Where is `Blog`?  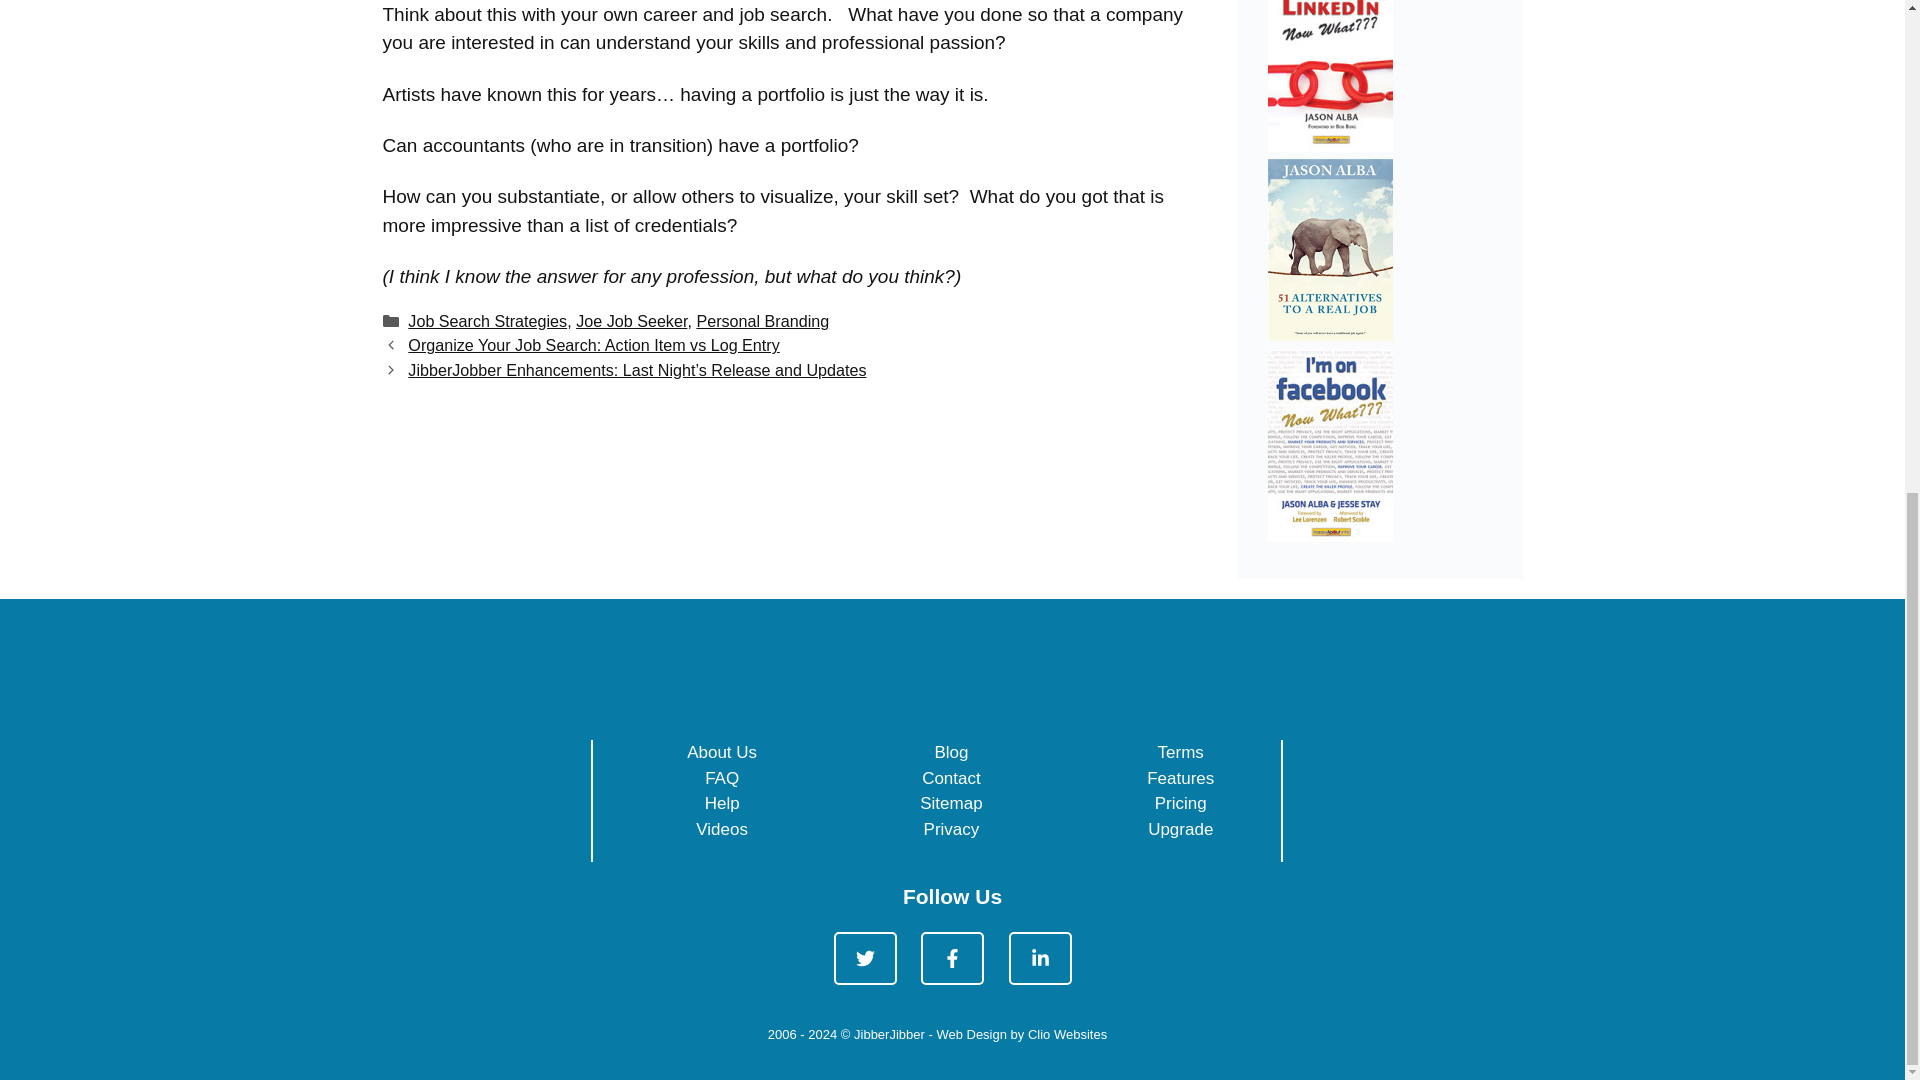 Blog is located at coordinates (950, 752).